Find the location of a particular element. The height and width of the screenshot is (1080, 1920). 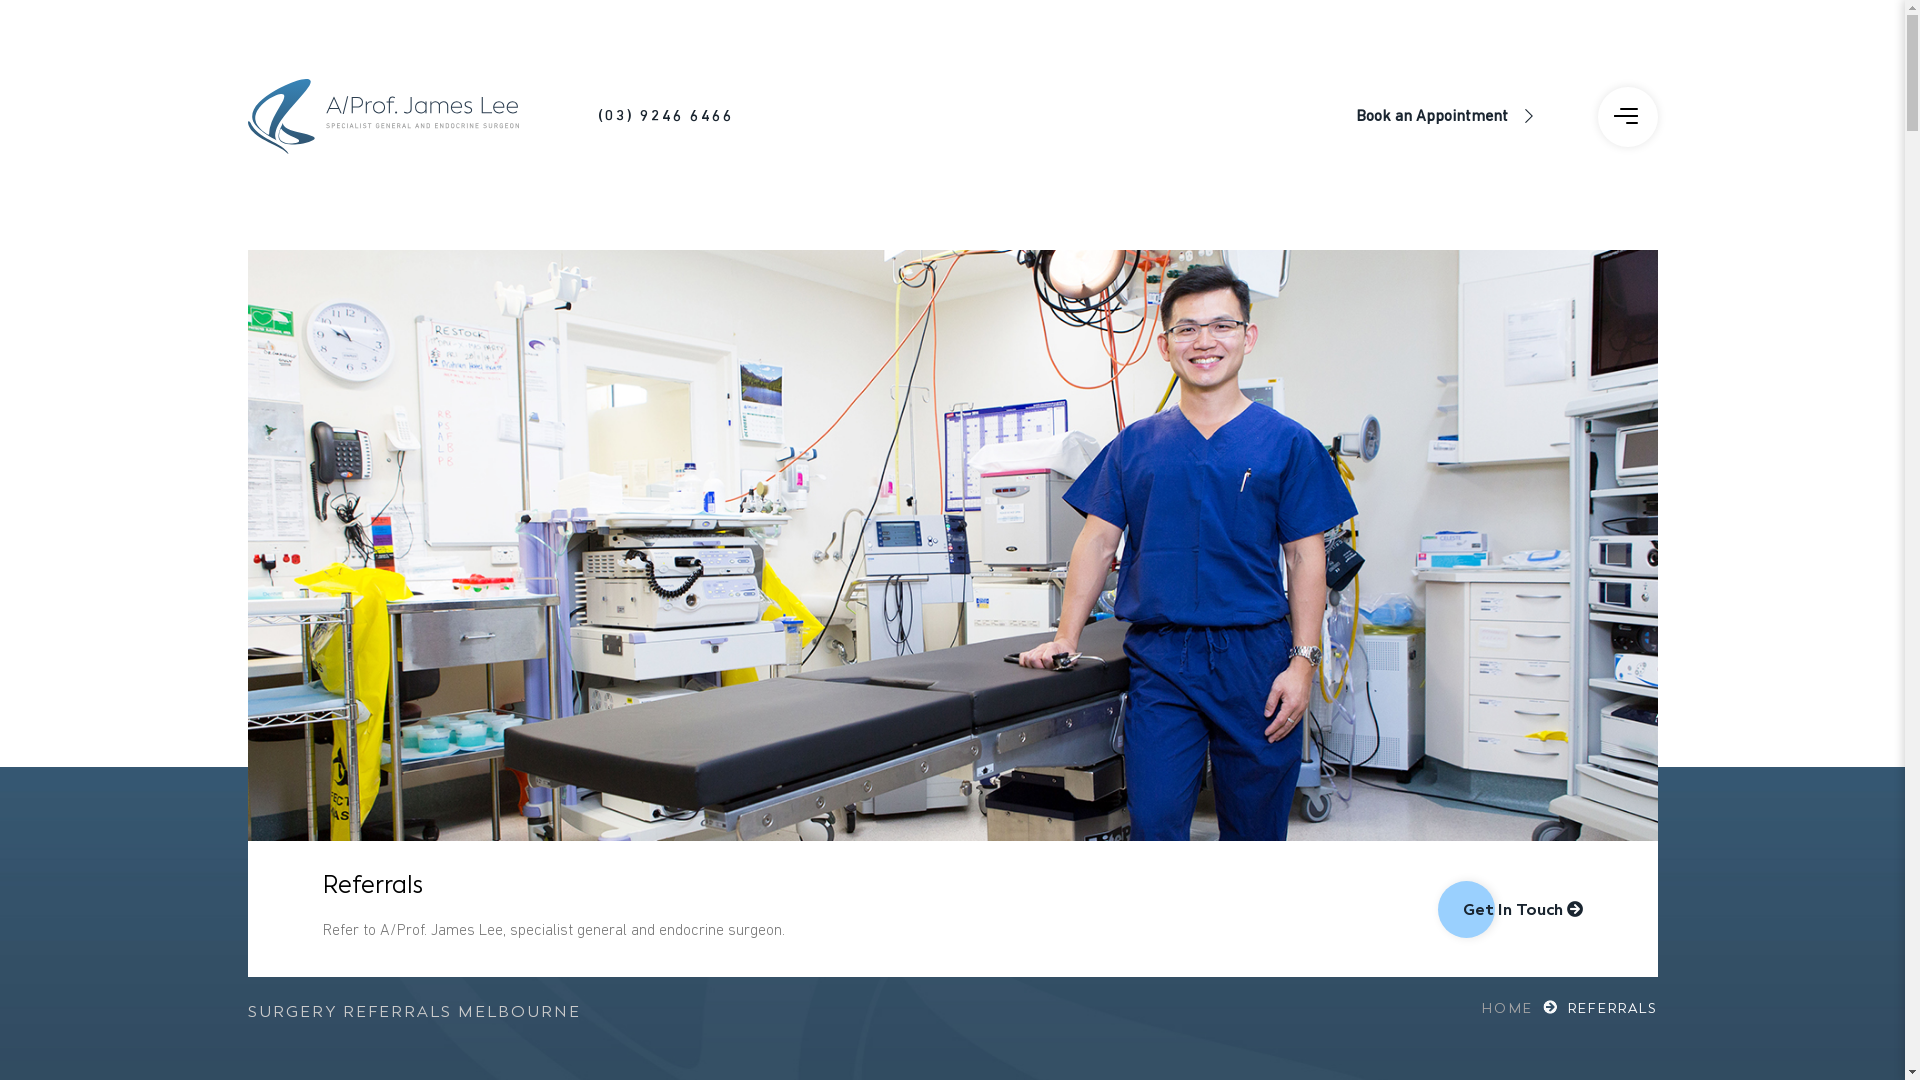

Book an Appointment is located at coordinates (1432, 117).